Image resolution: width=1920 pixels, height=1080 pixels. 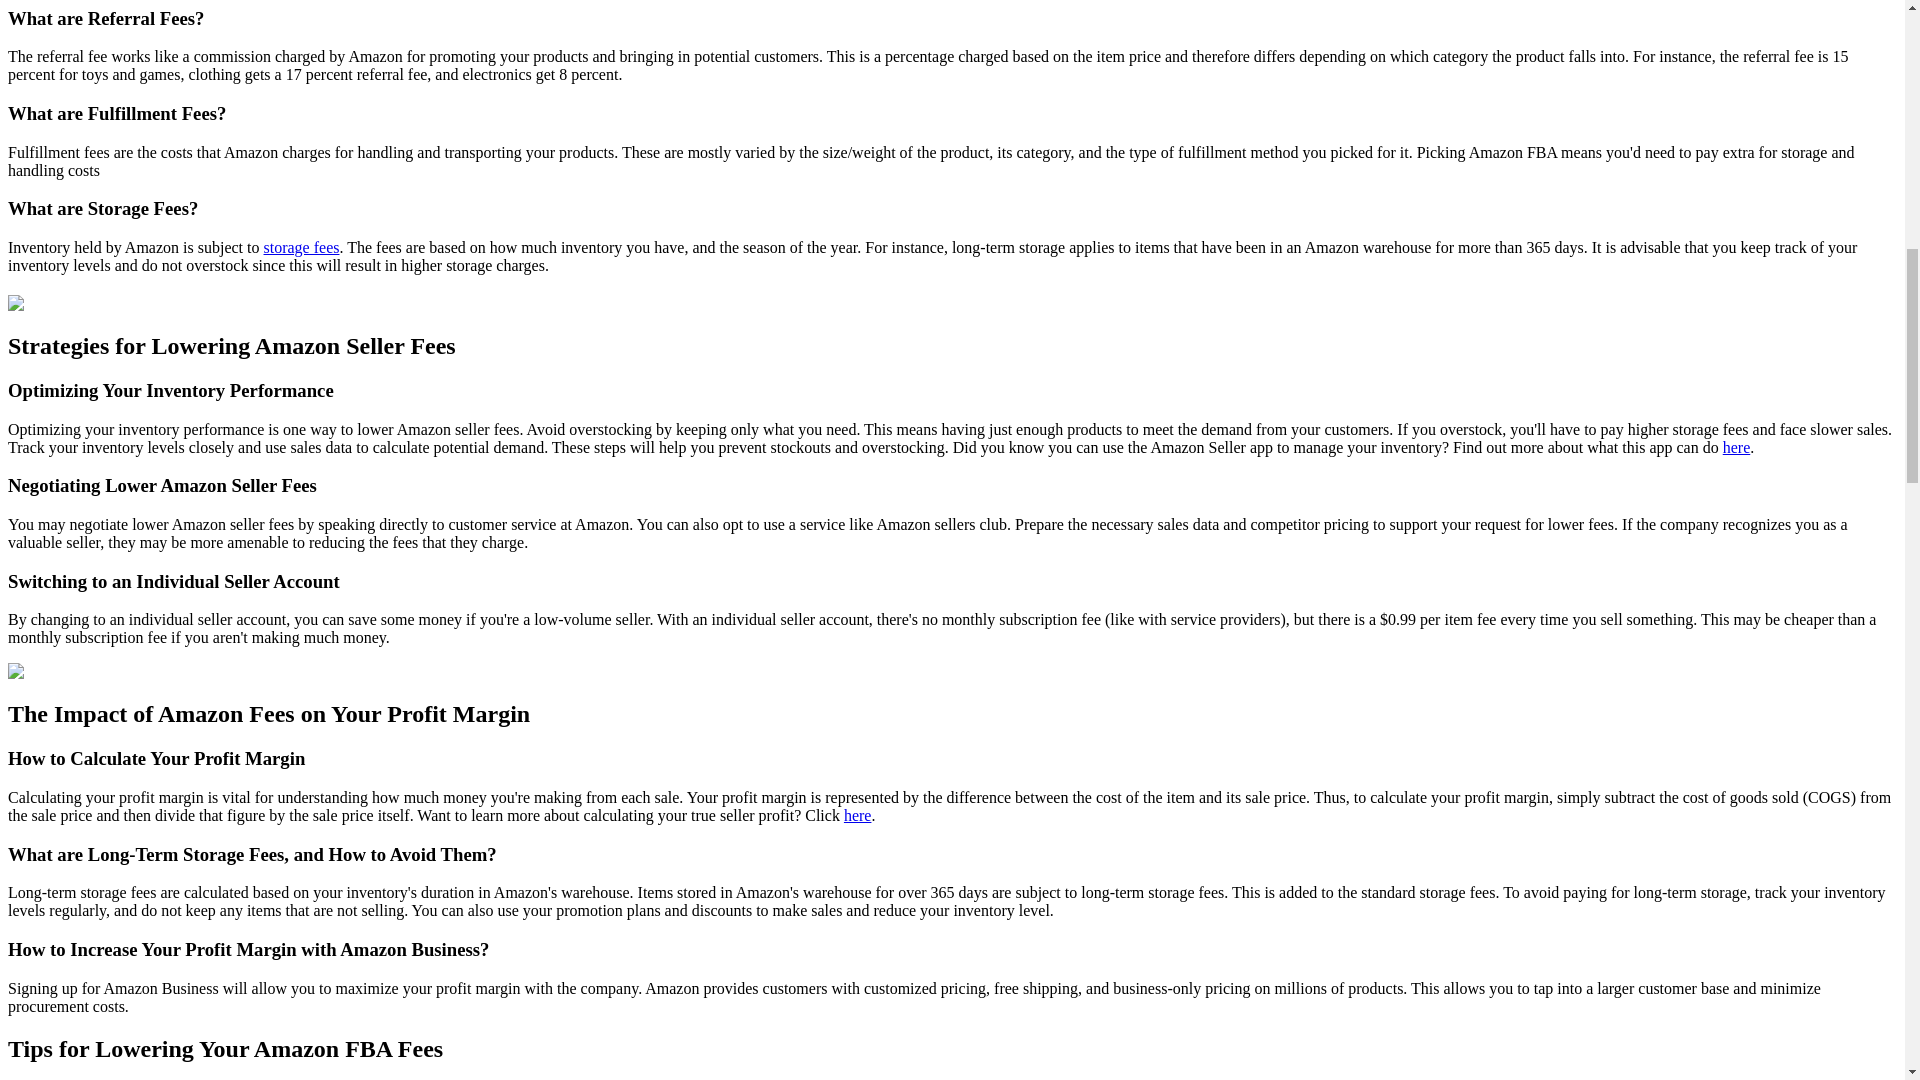 I want to click on here, so click(x=858, y=815).